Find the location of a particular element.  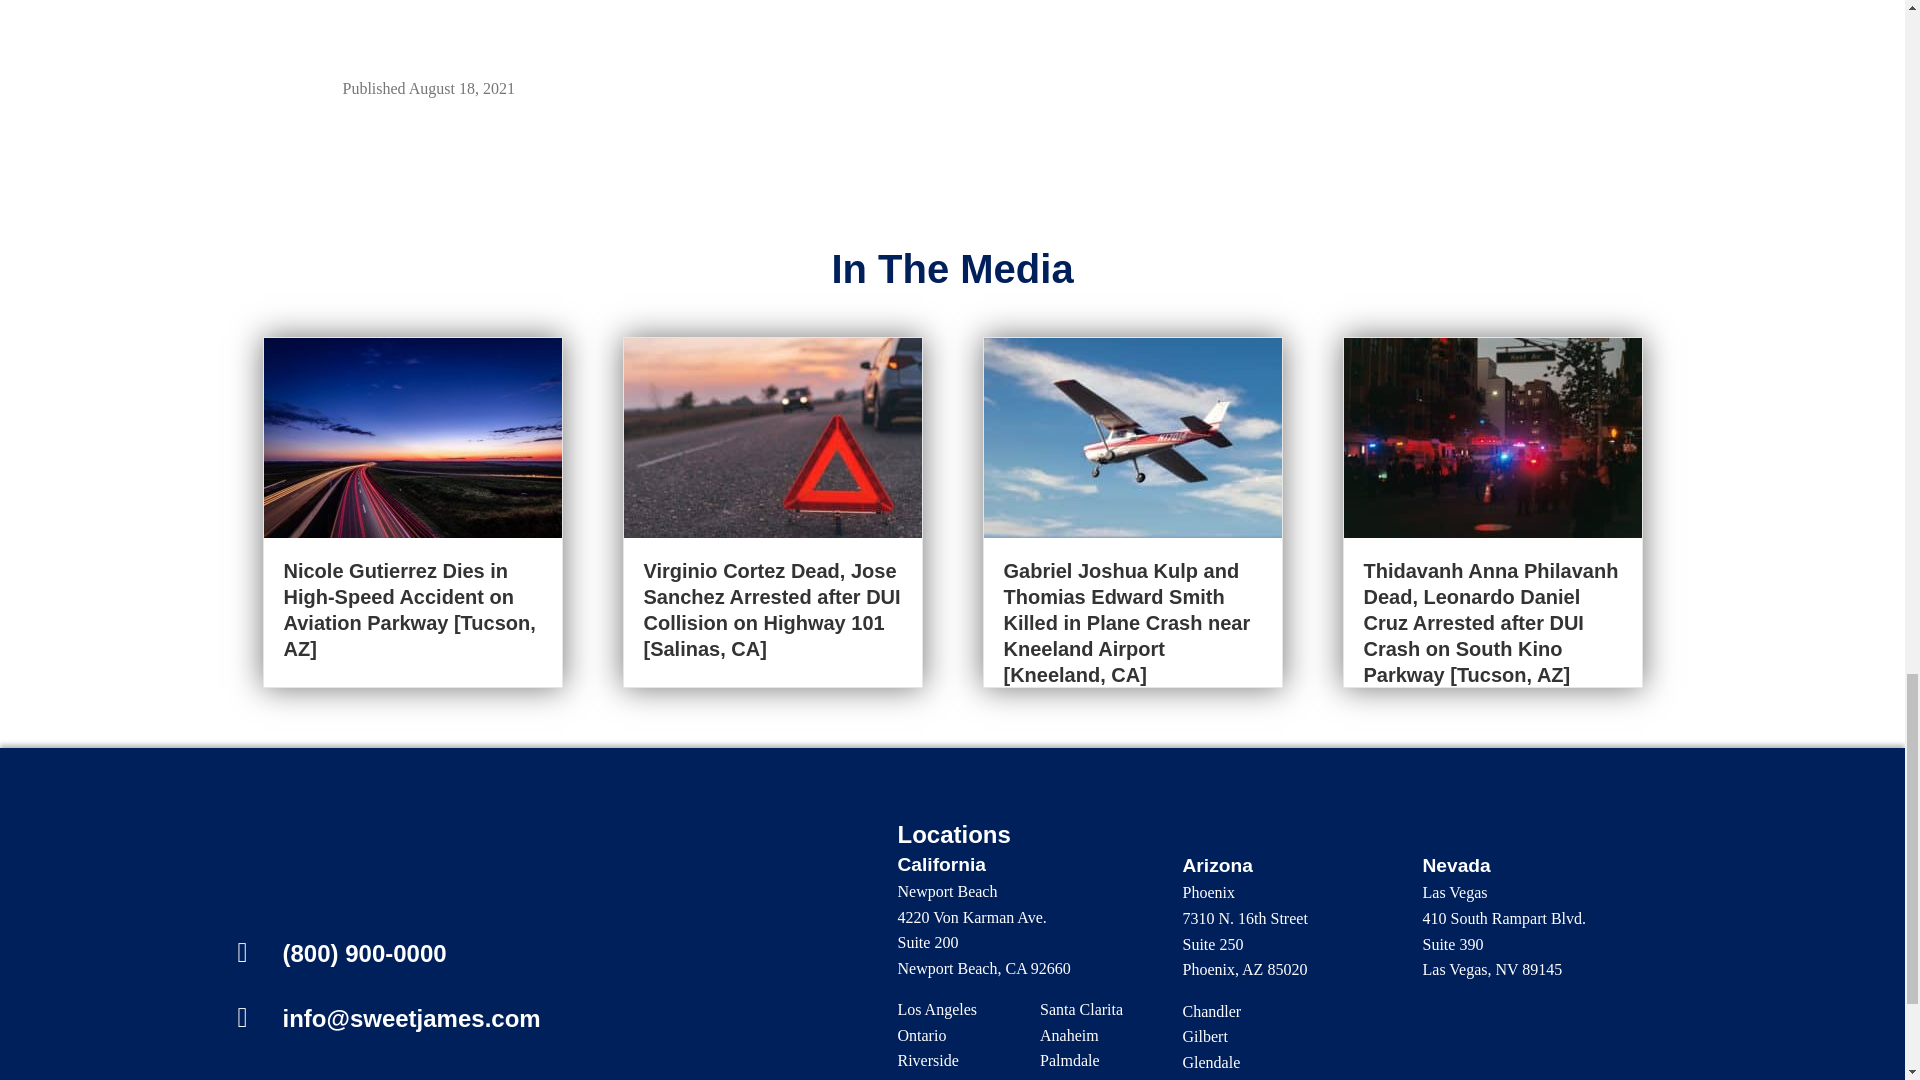

San Francisco is located at coordinates (943, 1078).